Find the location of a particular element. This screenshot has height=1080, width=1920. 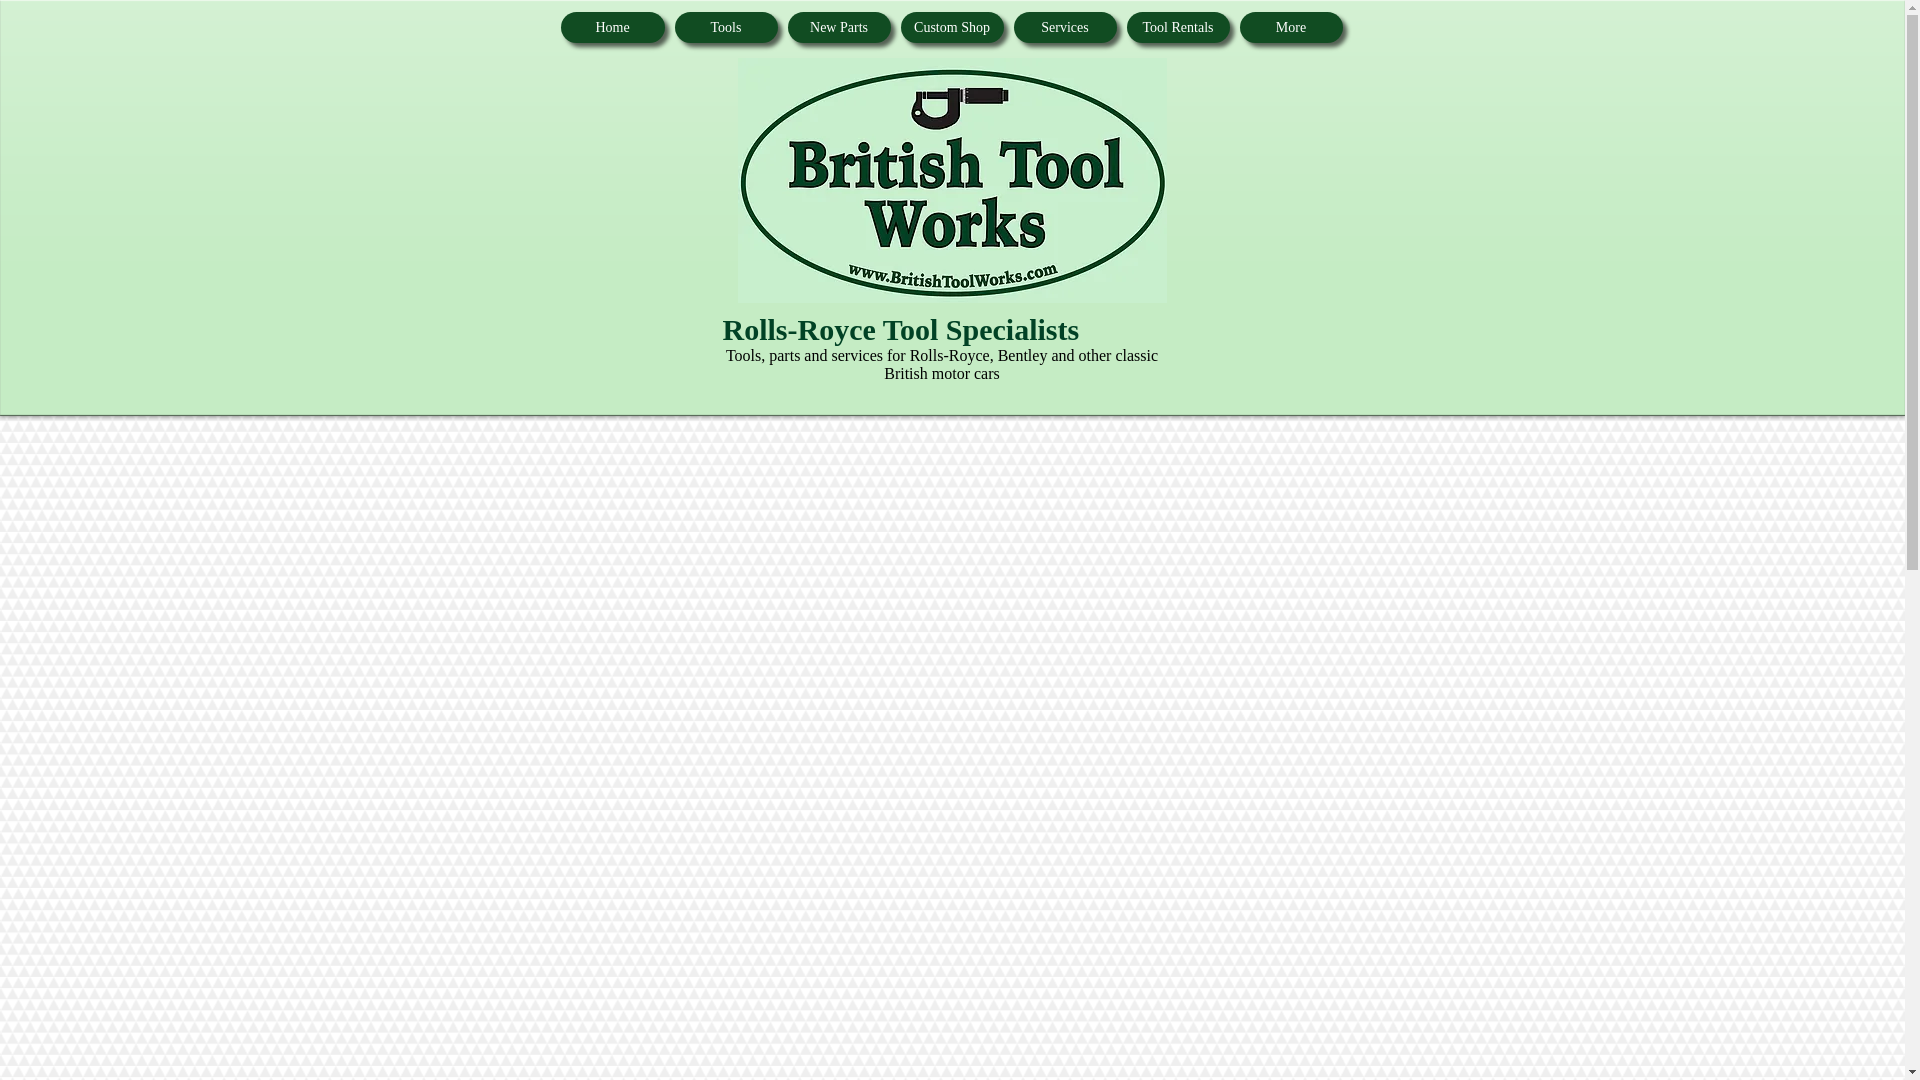

Tool Rentals is located at coordinates (1176, 27).